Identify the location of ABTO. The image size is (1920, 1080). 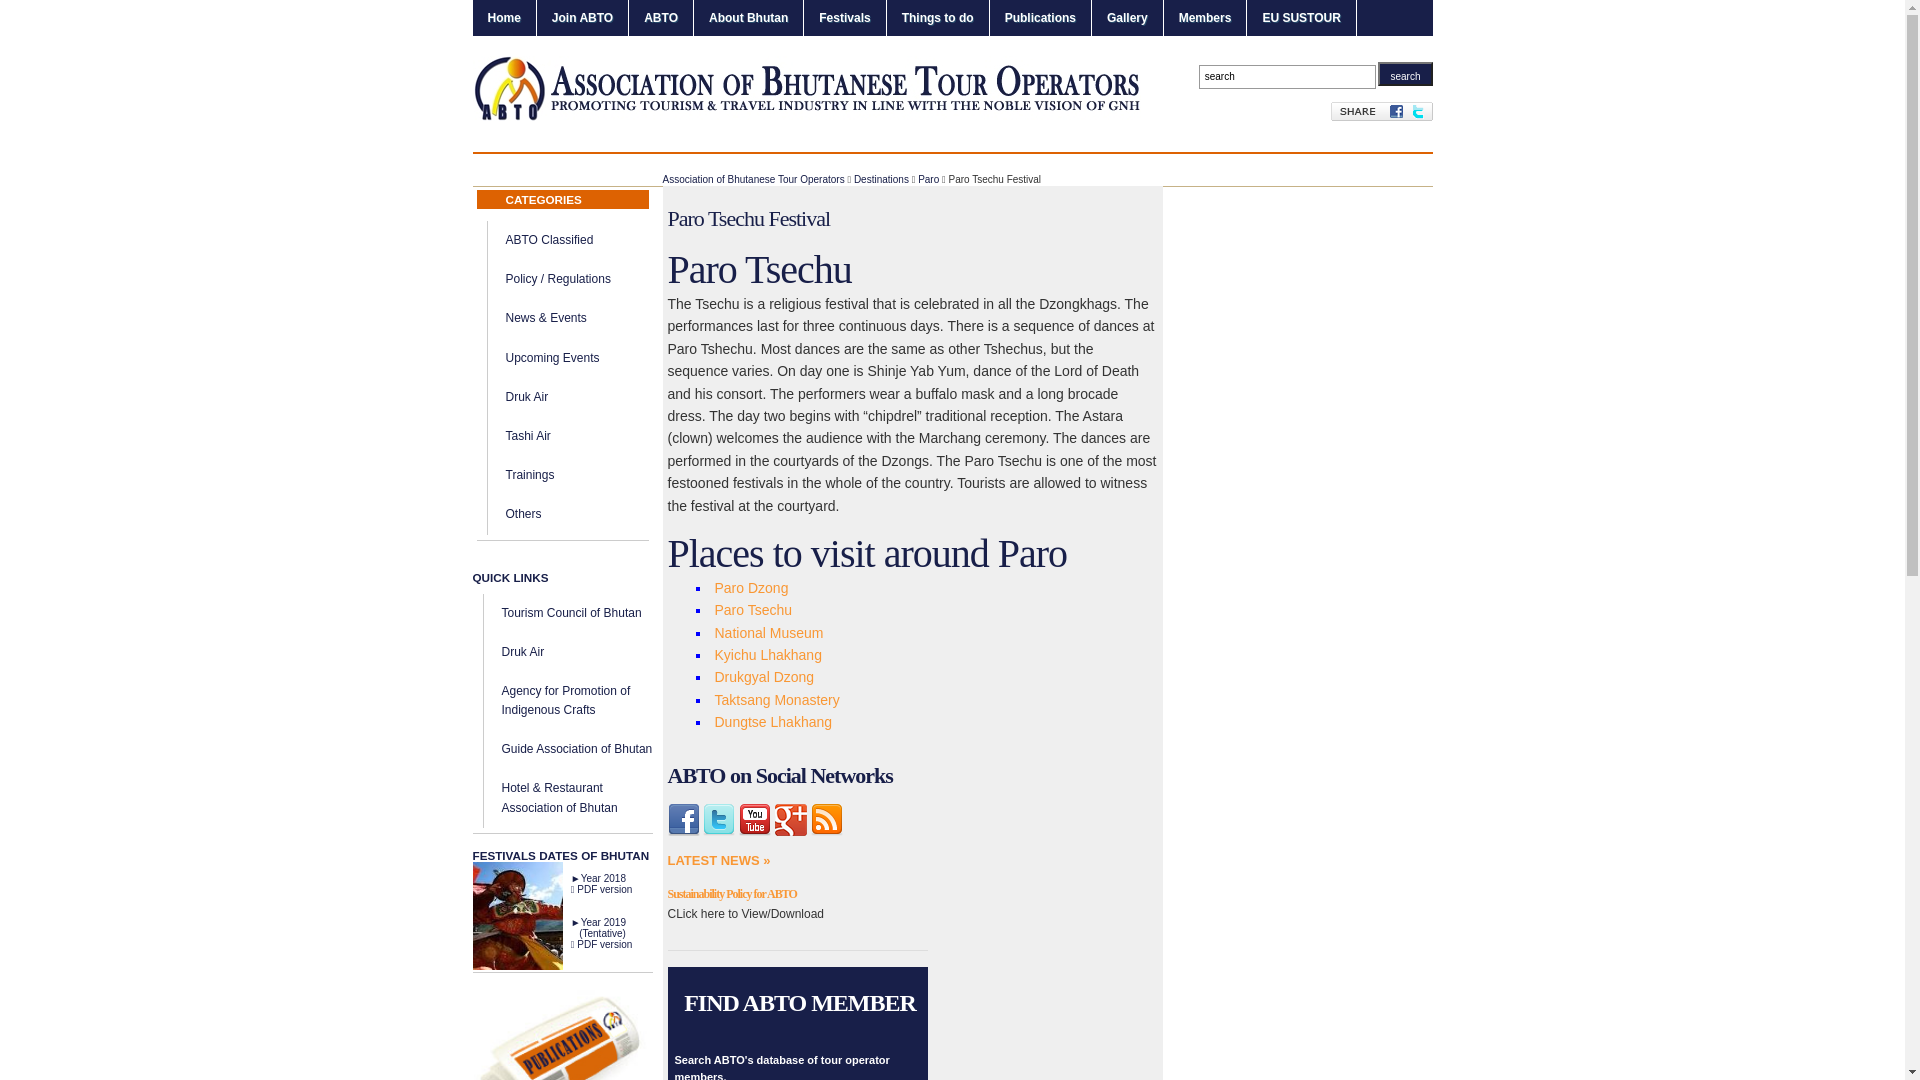
(661, 18).